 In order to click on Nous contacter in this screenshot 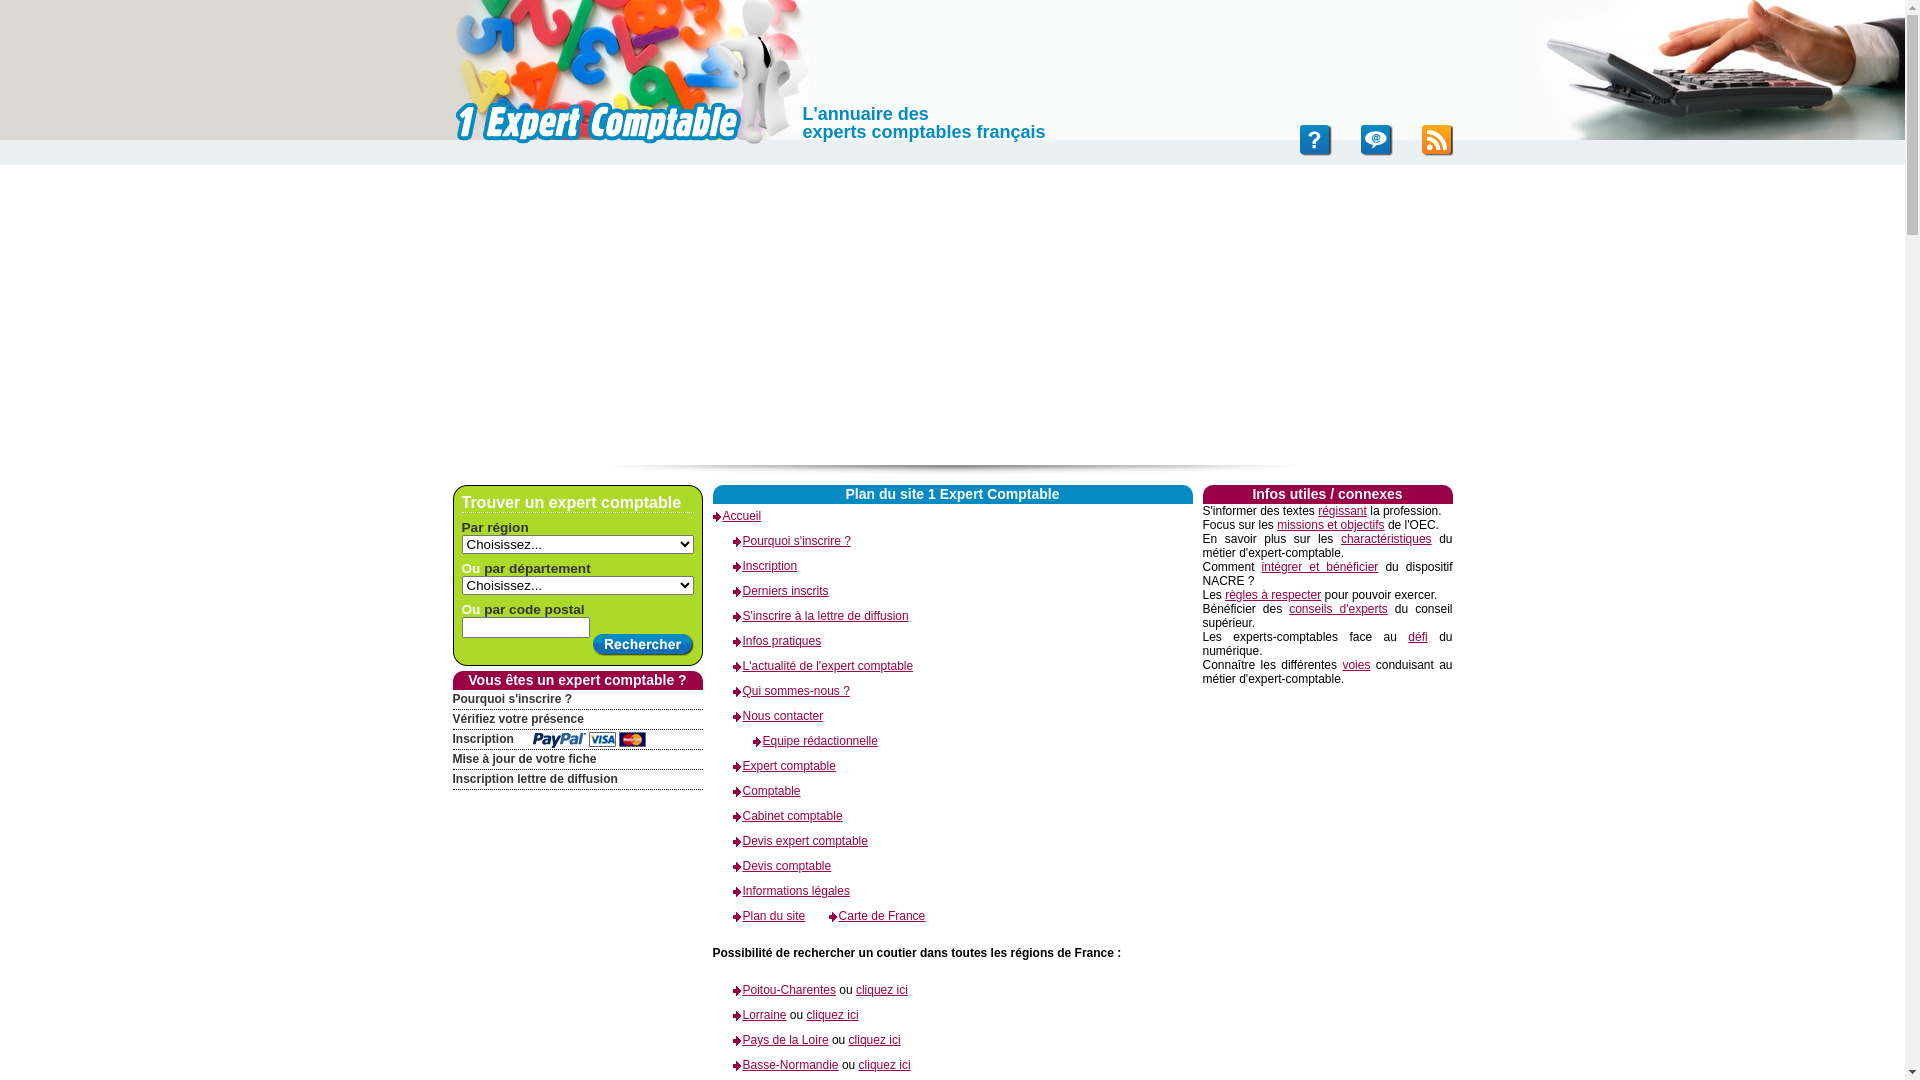, I will do `click(768, 716)`.